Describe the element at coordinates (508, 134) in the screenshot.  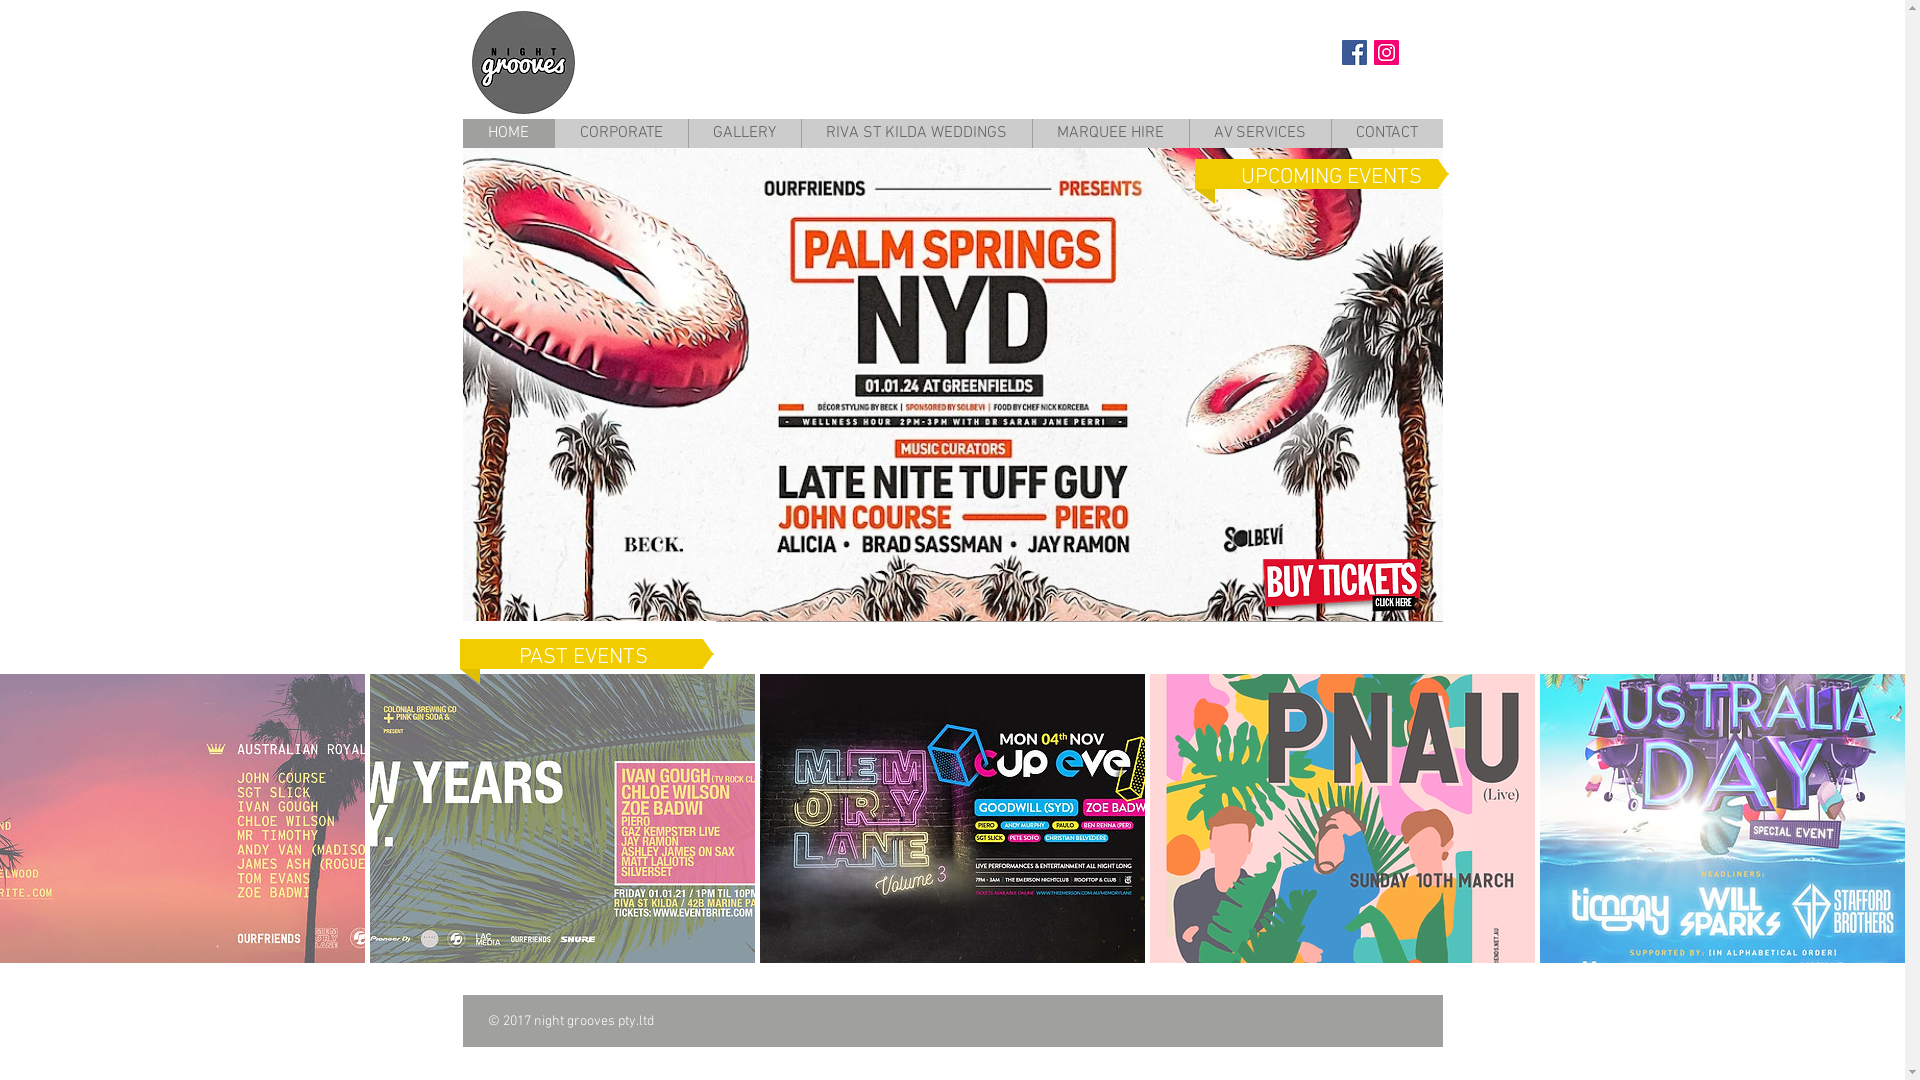
I see `HOME` at that location.